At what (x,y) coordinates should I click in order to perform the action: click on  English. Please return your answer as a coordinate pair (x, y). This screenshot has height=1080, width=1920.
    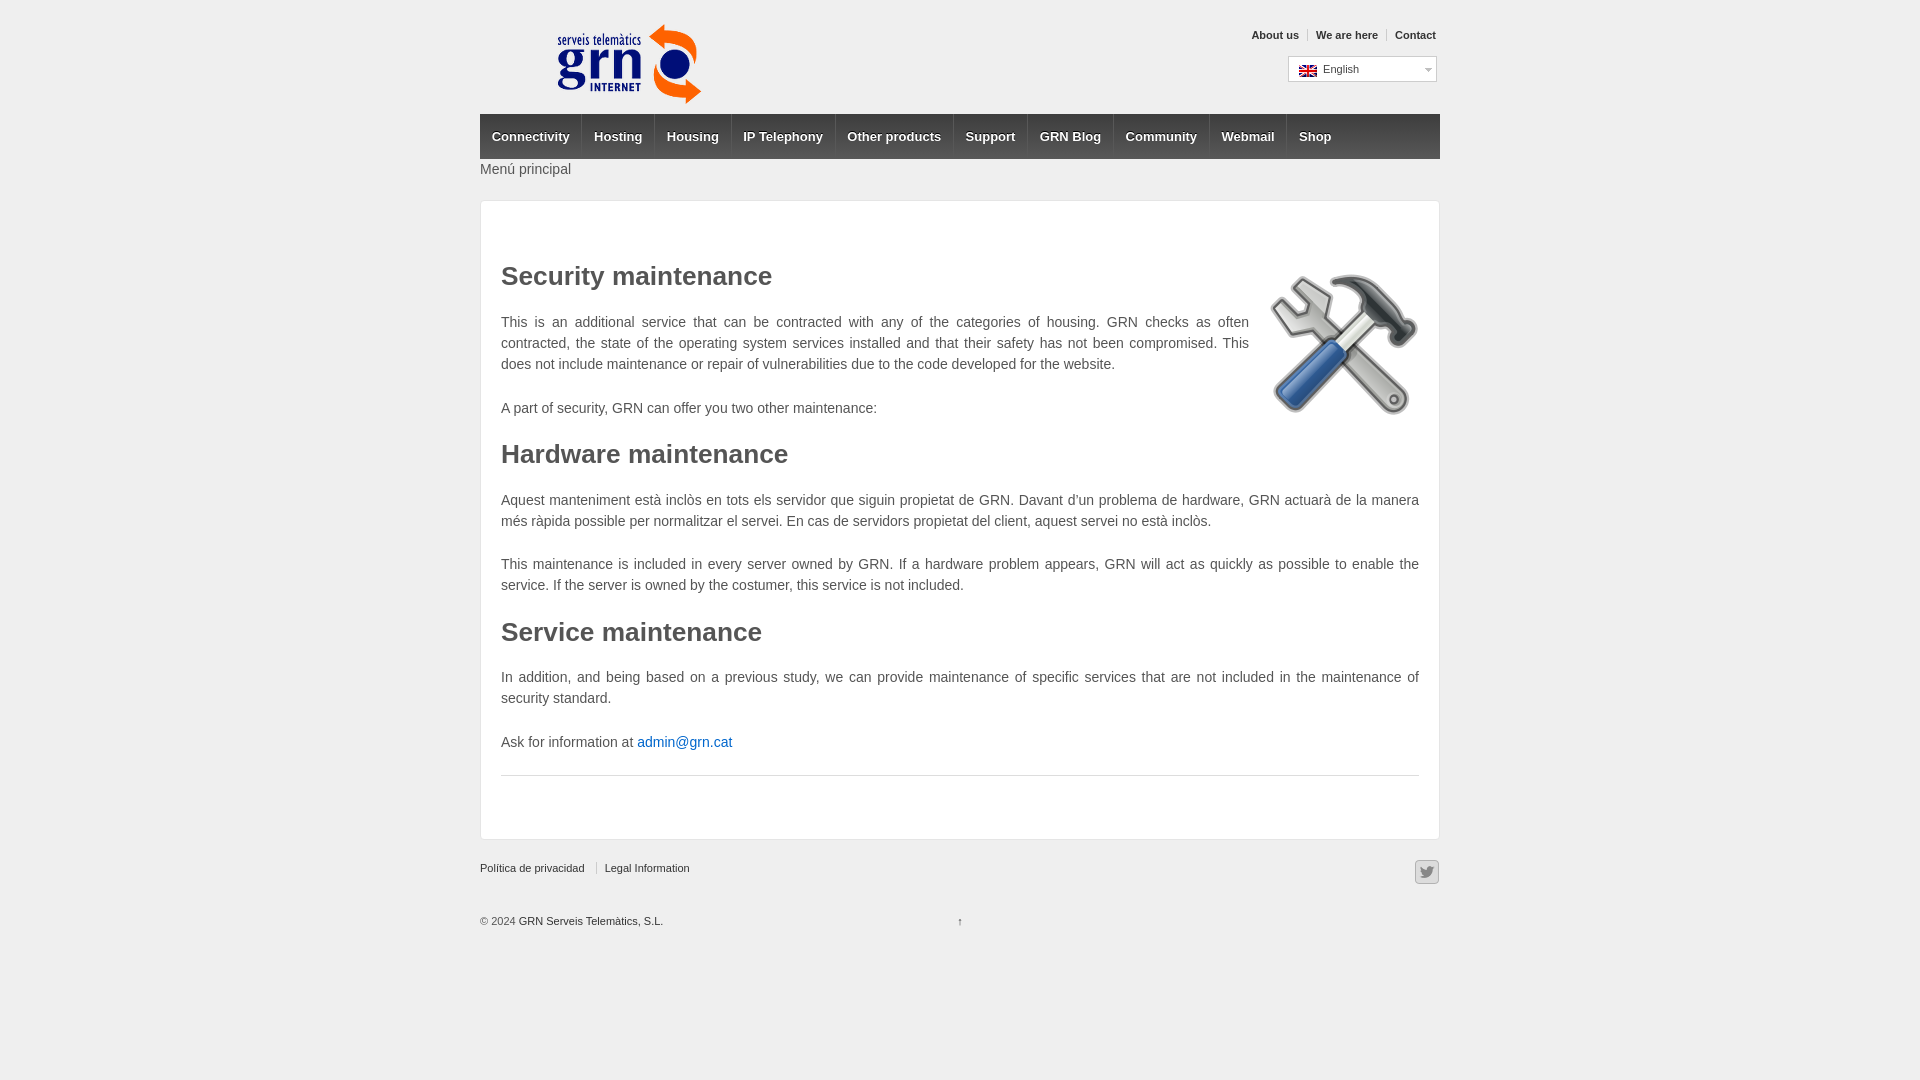
    Looking at the image, I should click on (1362, 69).